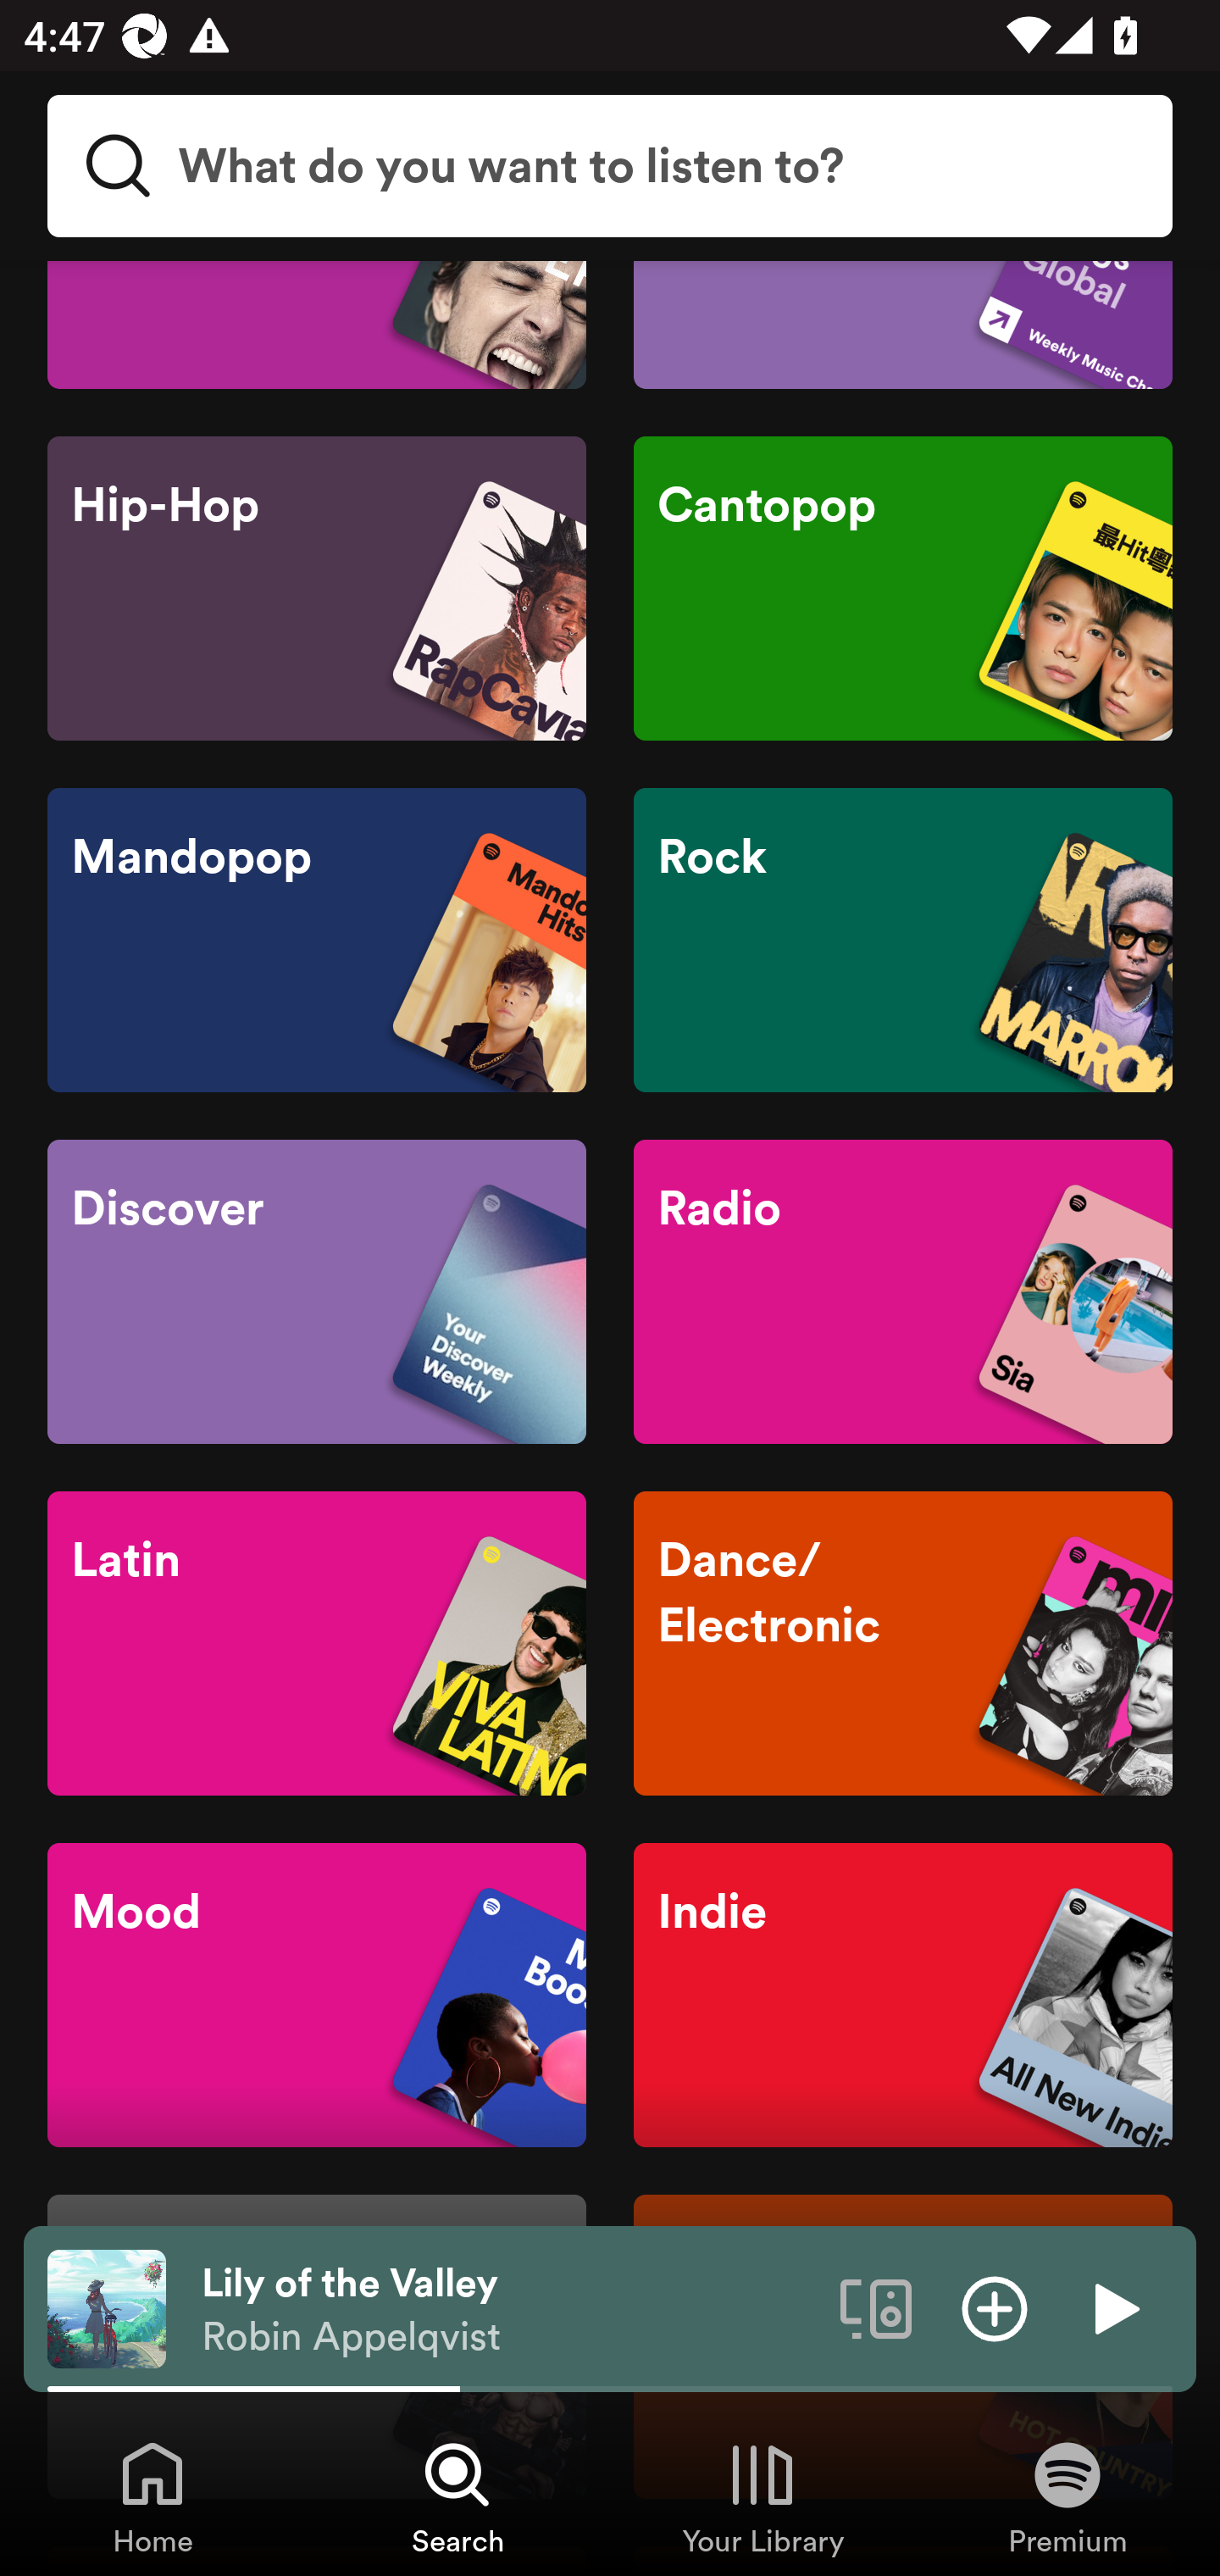 This screenshot has width=1220, height=2576. What do you see at coordinates (317, 1643) in the screenshot?
I see `Latin` at bounding box center [317, 1643].